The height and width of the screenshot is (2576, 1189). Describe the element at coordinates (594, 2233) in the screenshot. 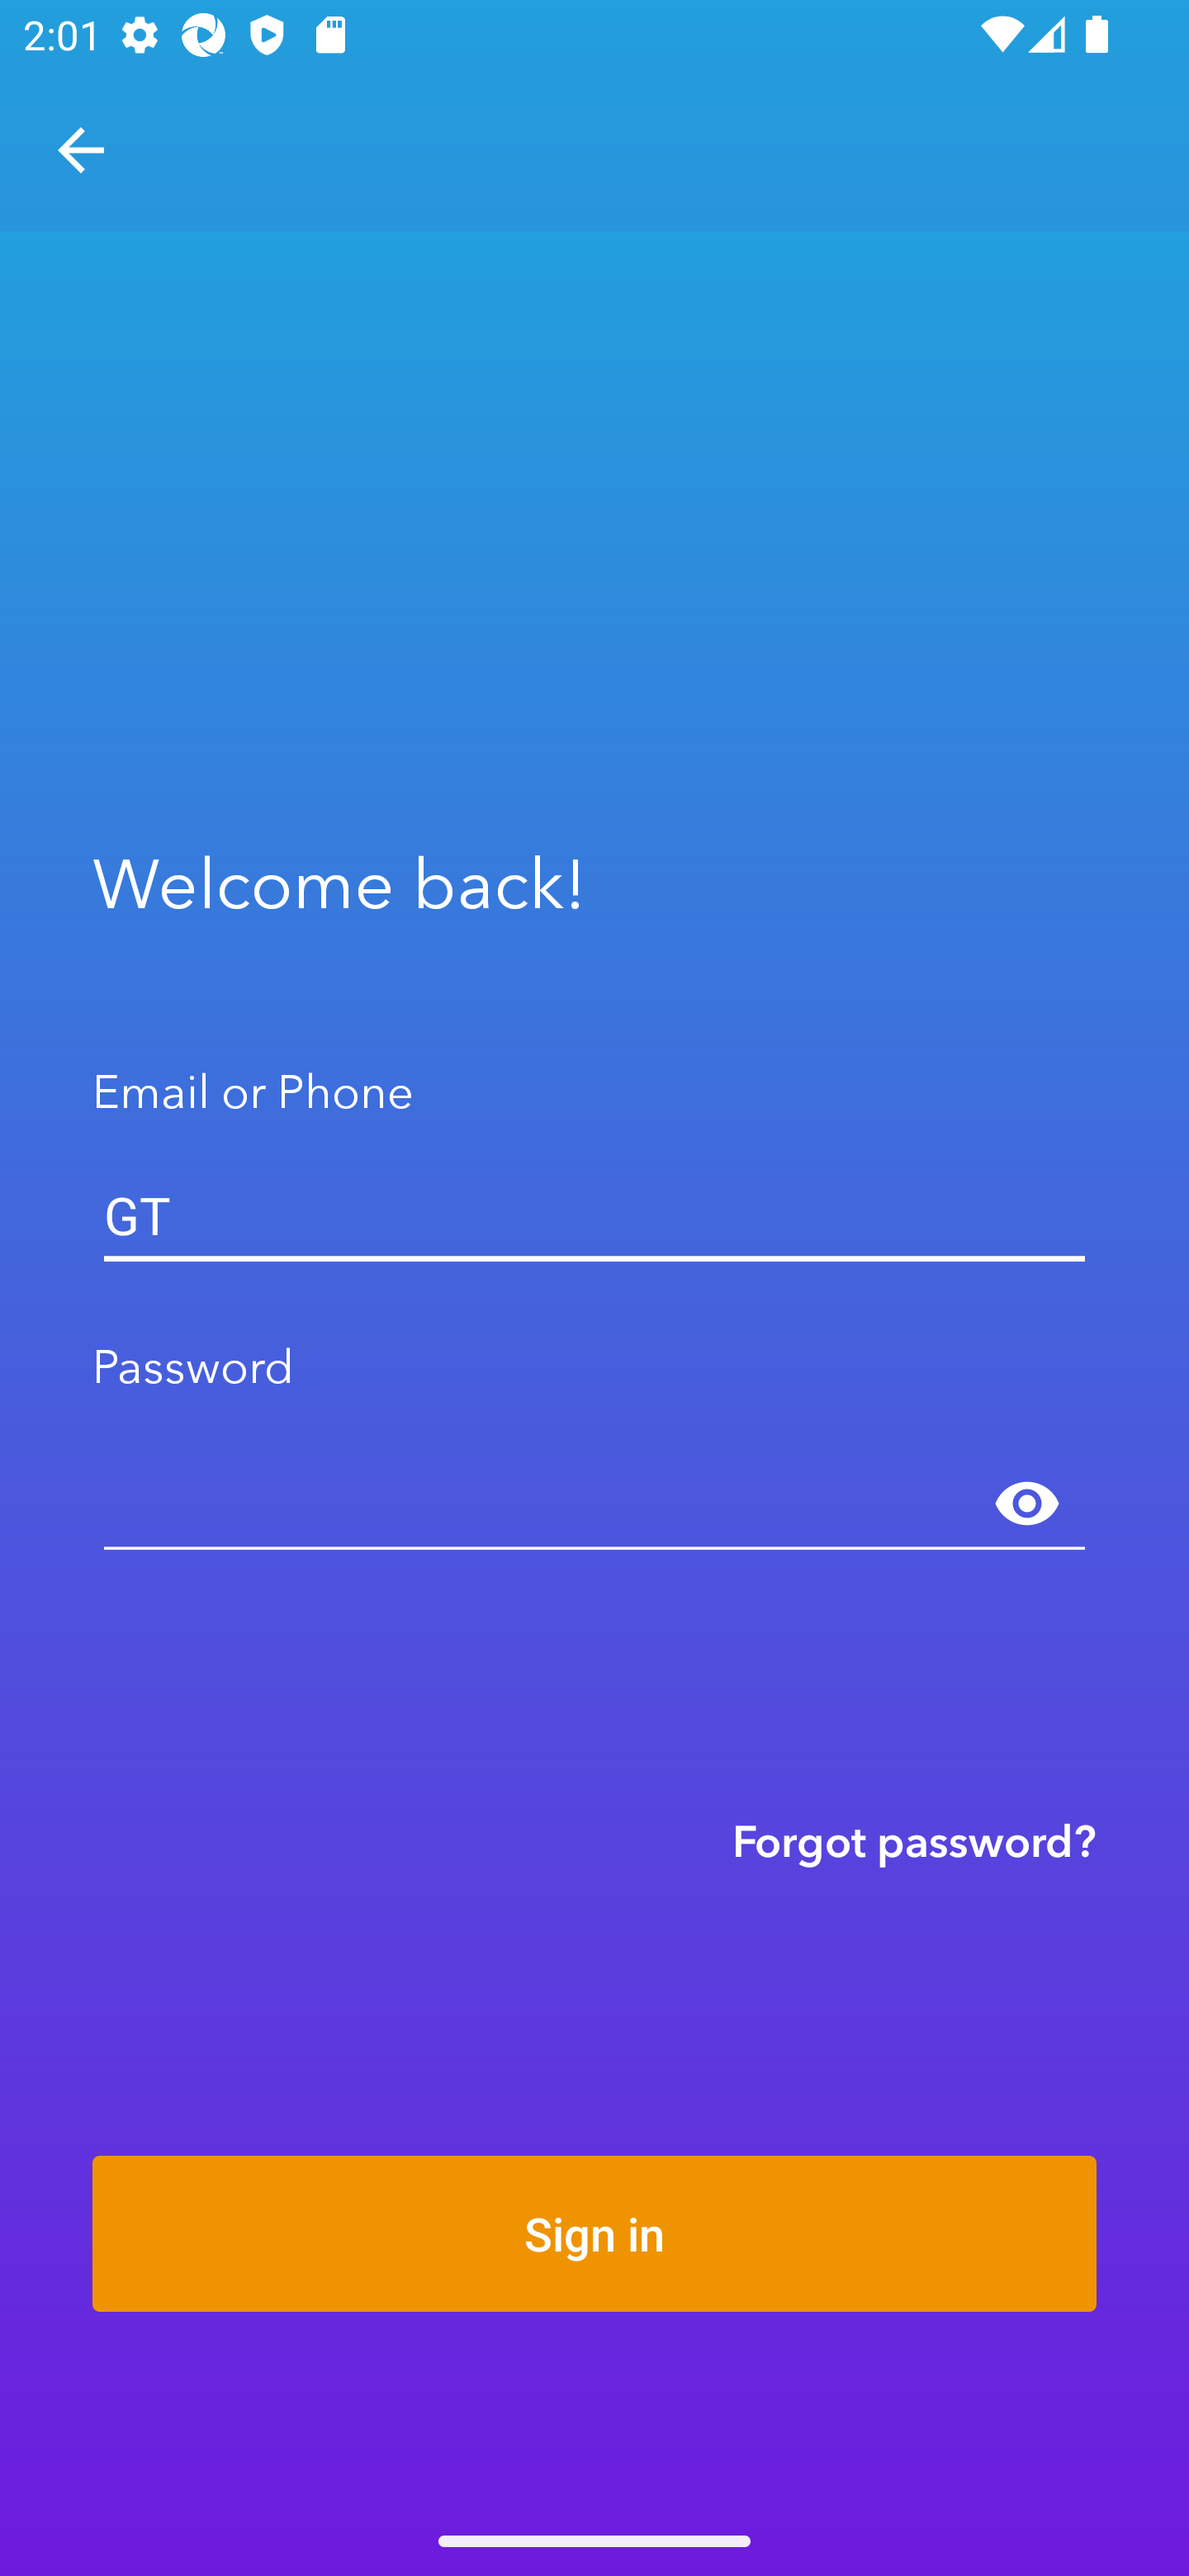

I see `Sign in` at that location.